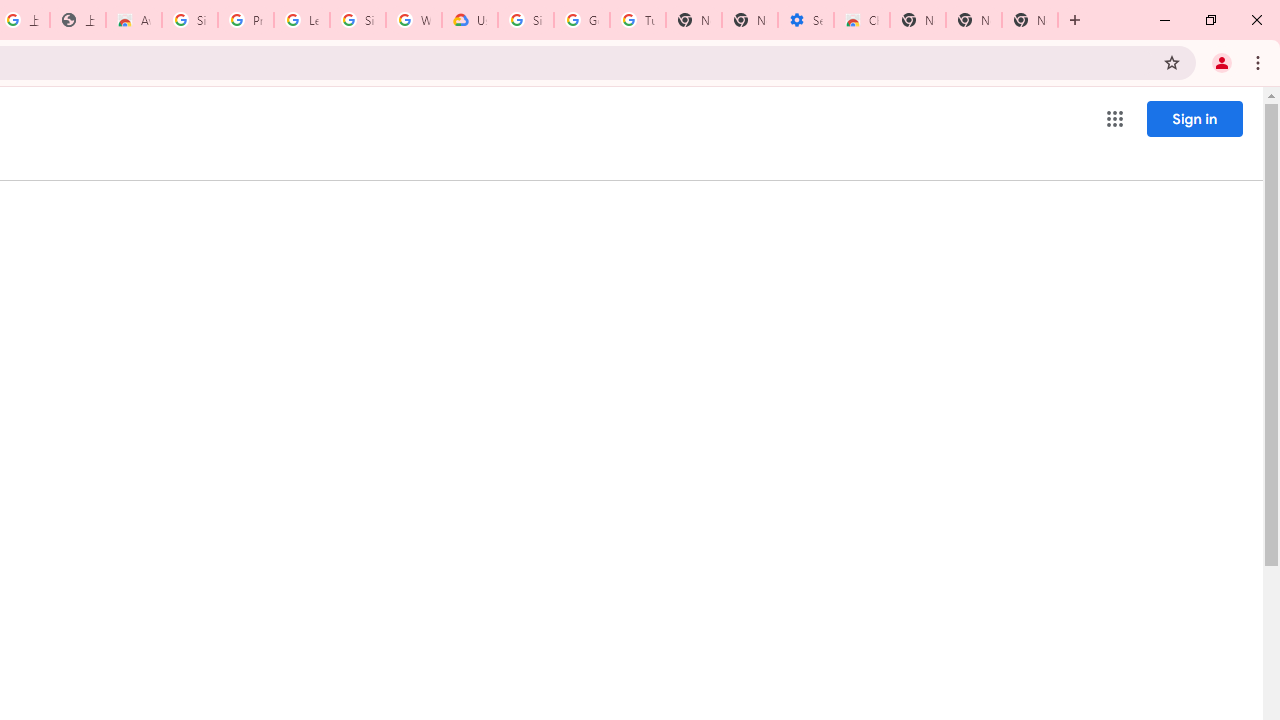 Image resolution: width=1280 pixels, height=720 pixels. What do you see at coordinates (917, 20) in the screenshot?
I see `New Tab` at bounding box center [917, 20].